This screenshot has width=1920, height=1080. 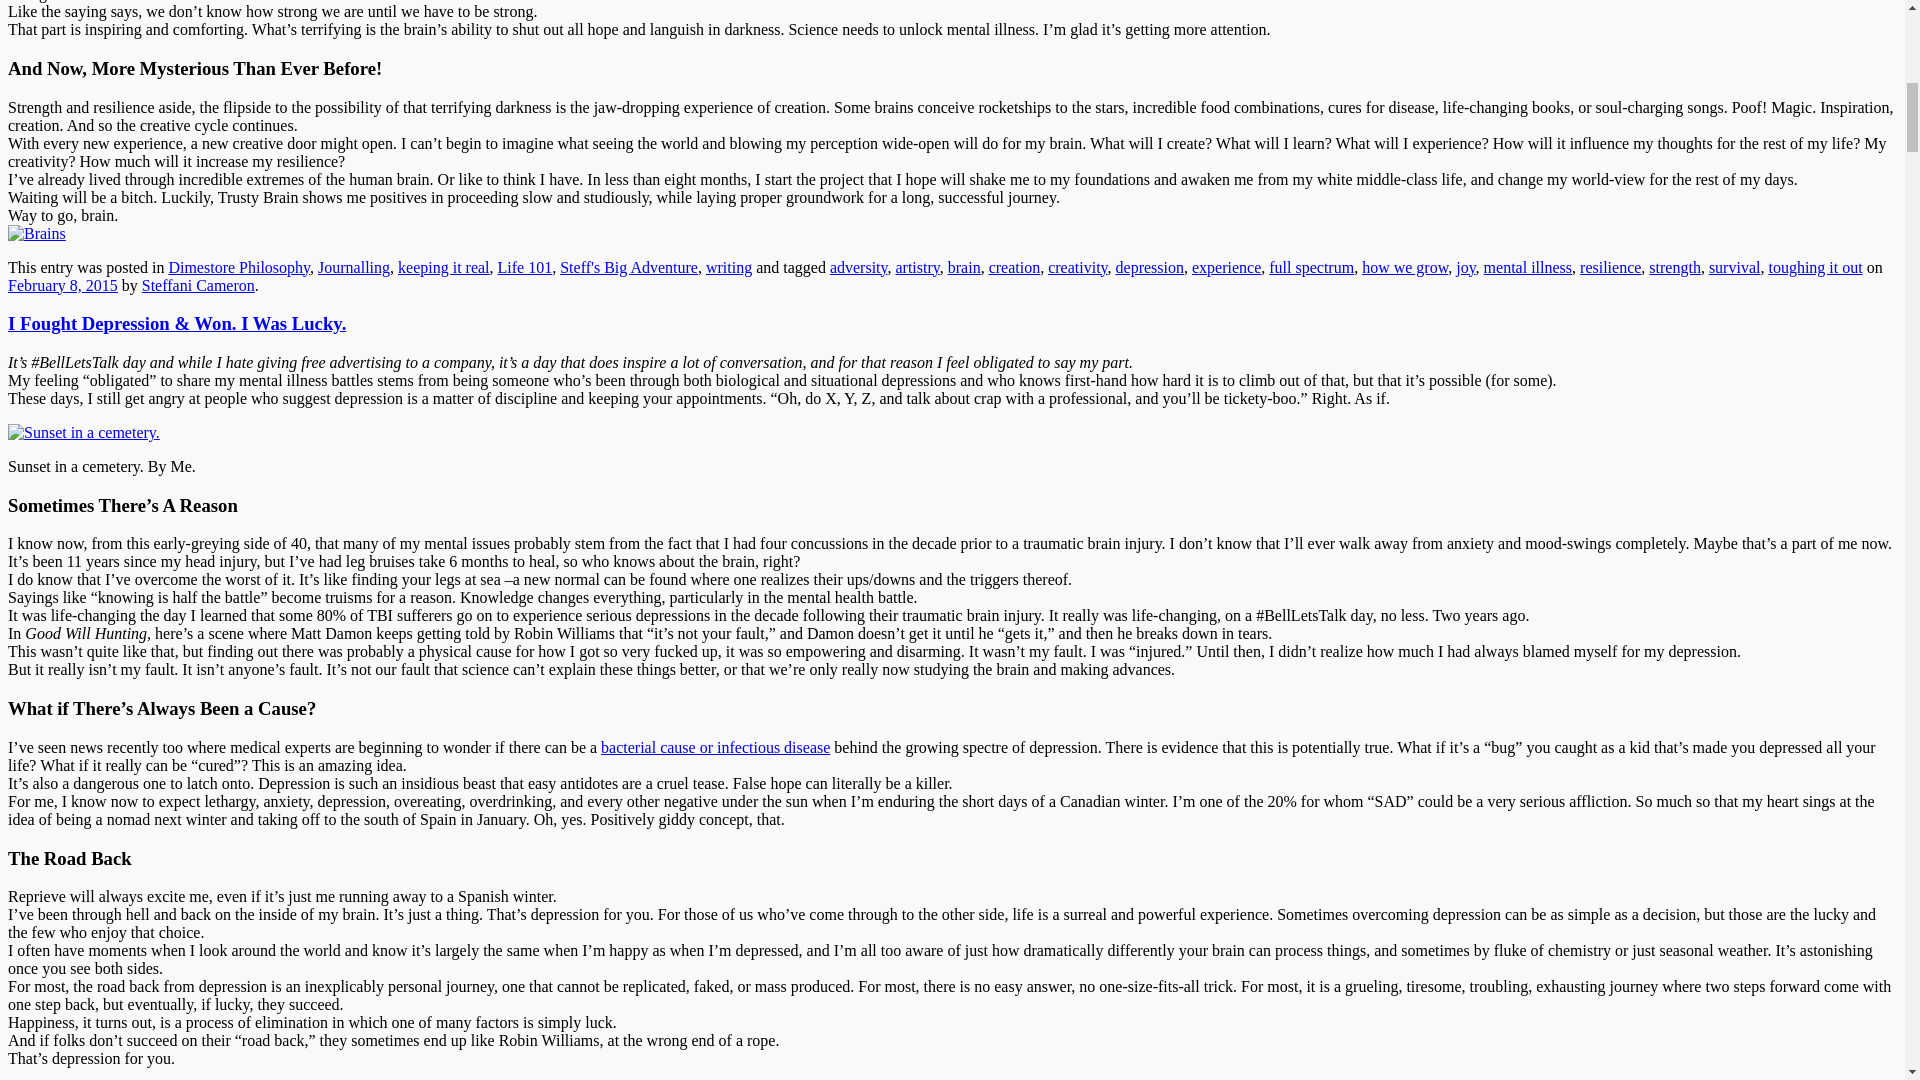 I want to click on strength, so click(x=1675, y=266).